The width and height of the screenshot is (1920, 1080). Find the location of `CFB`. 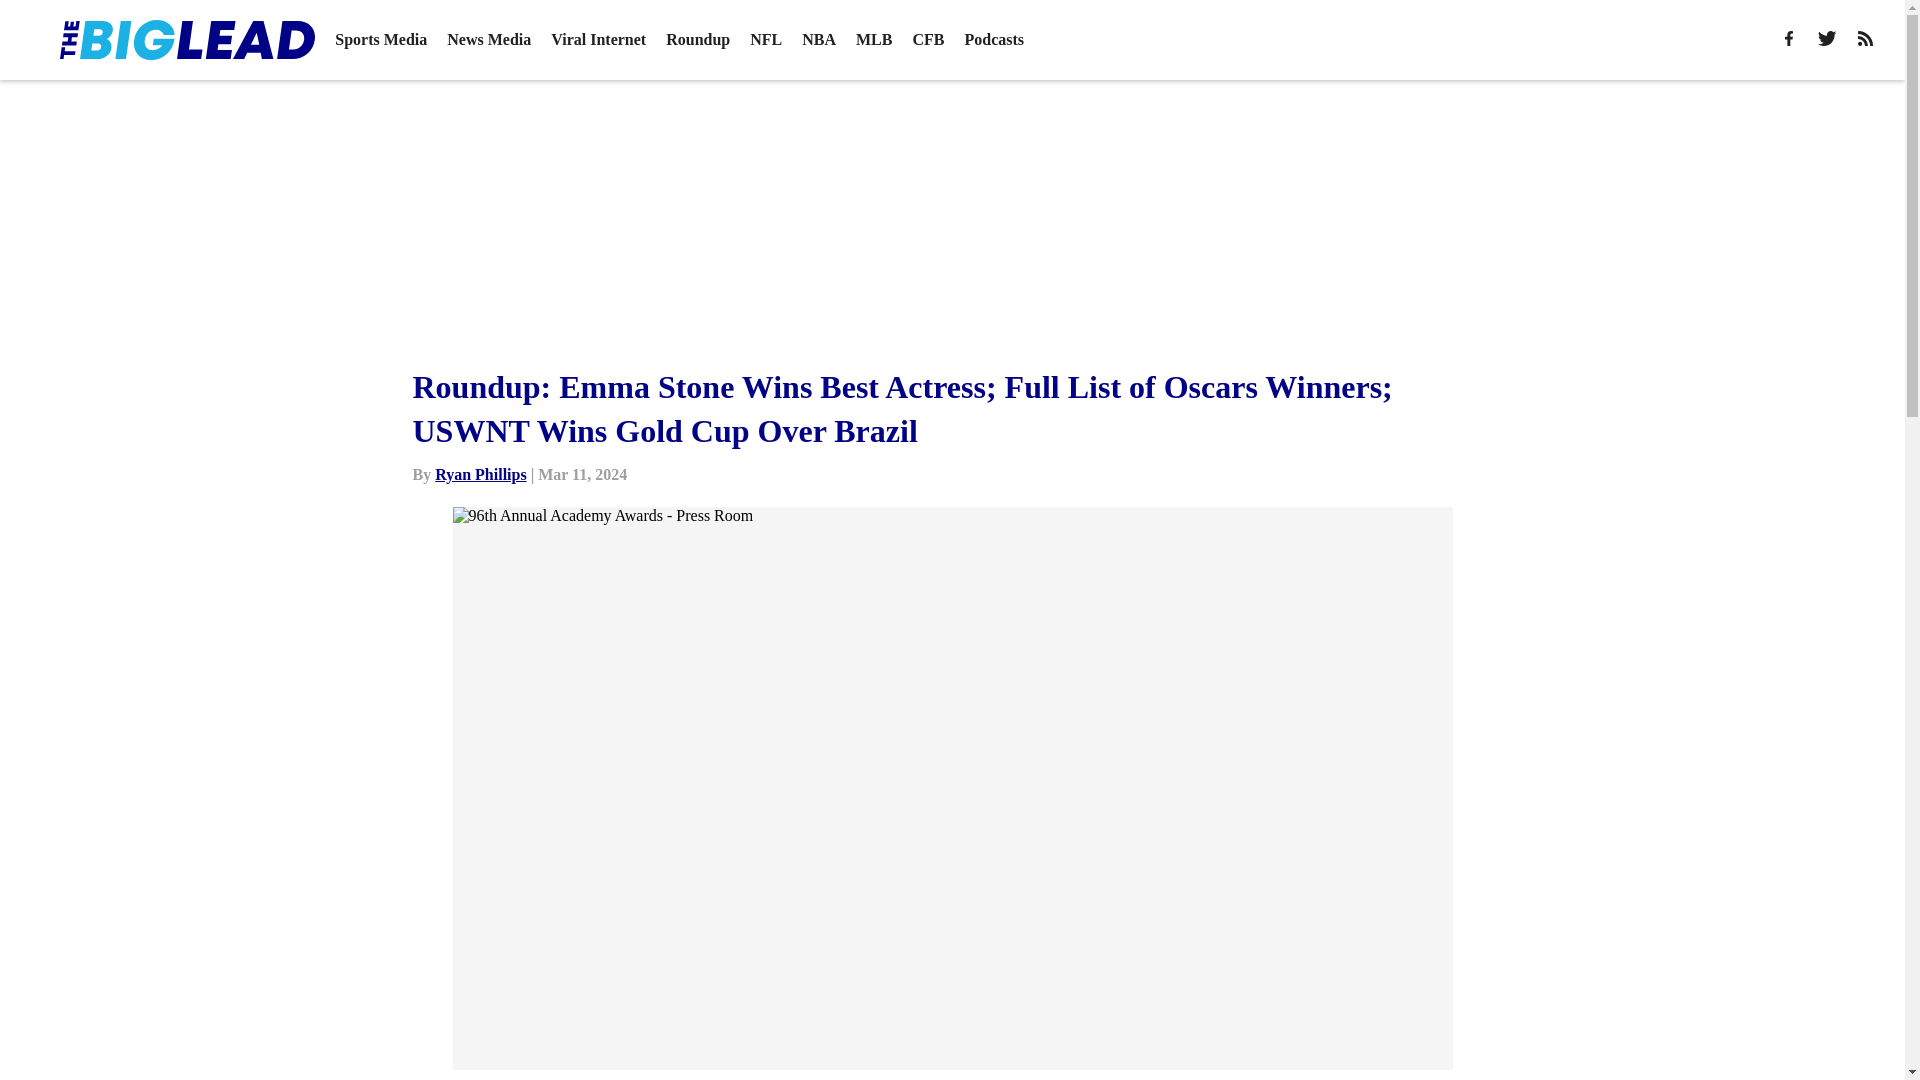

CFB is located at coordinates (928, 40).